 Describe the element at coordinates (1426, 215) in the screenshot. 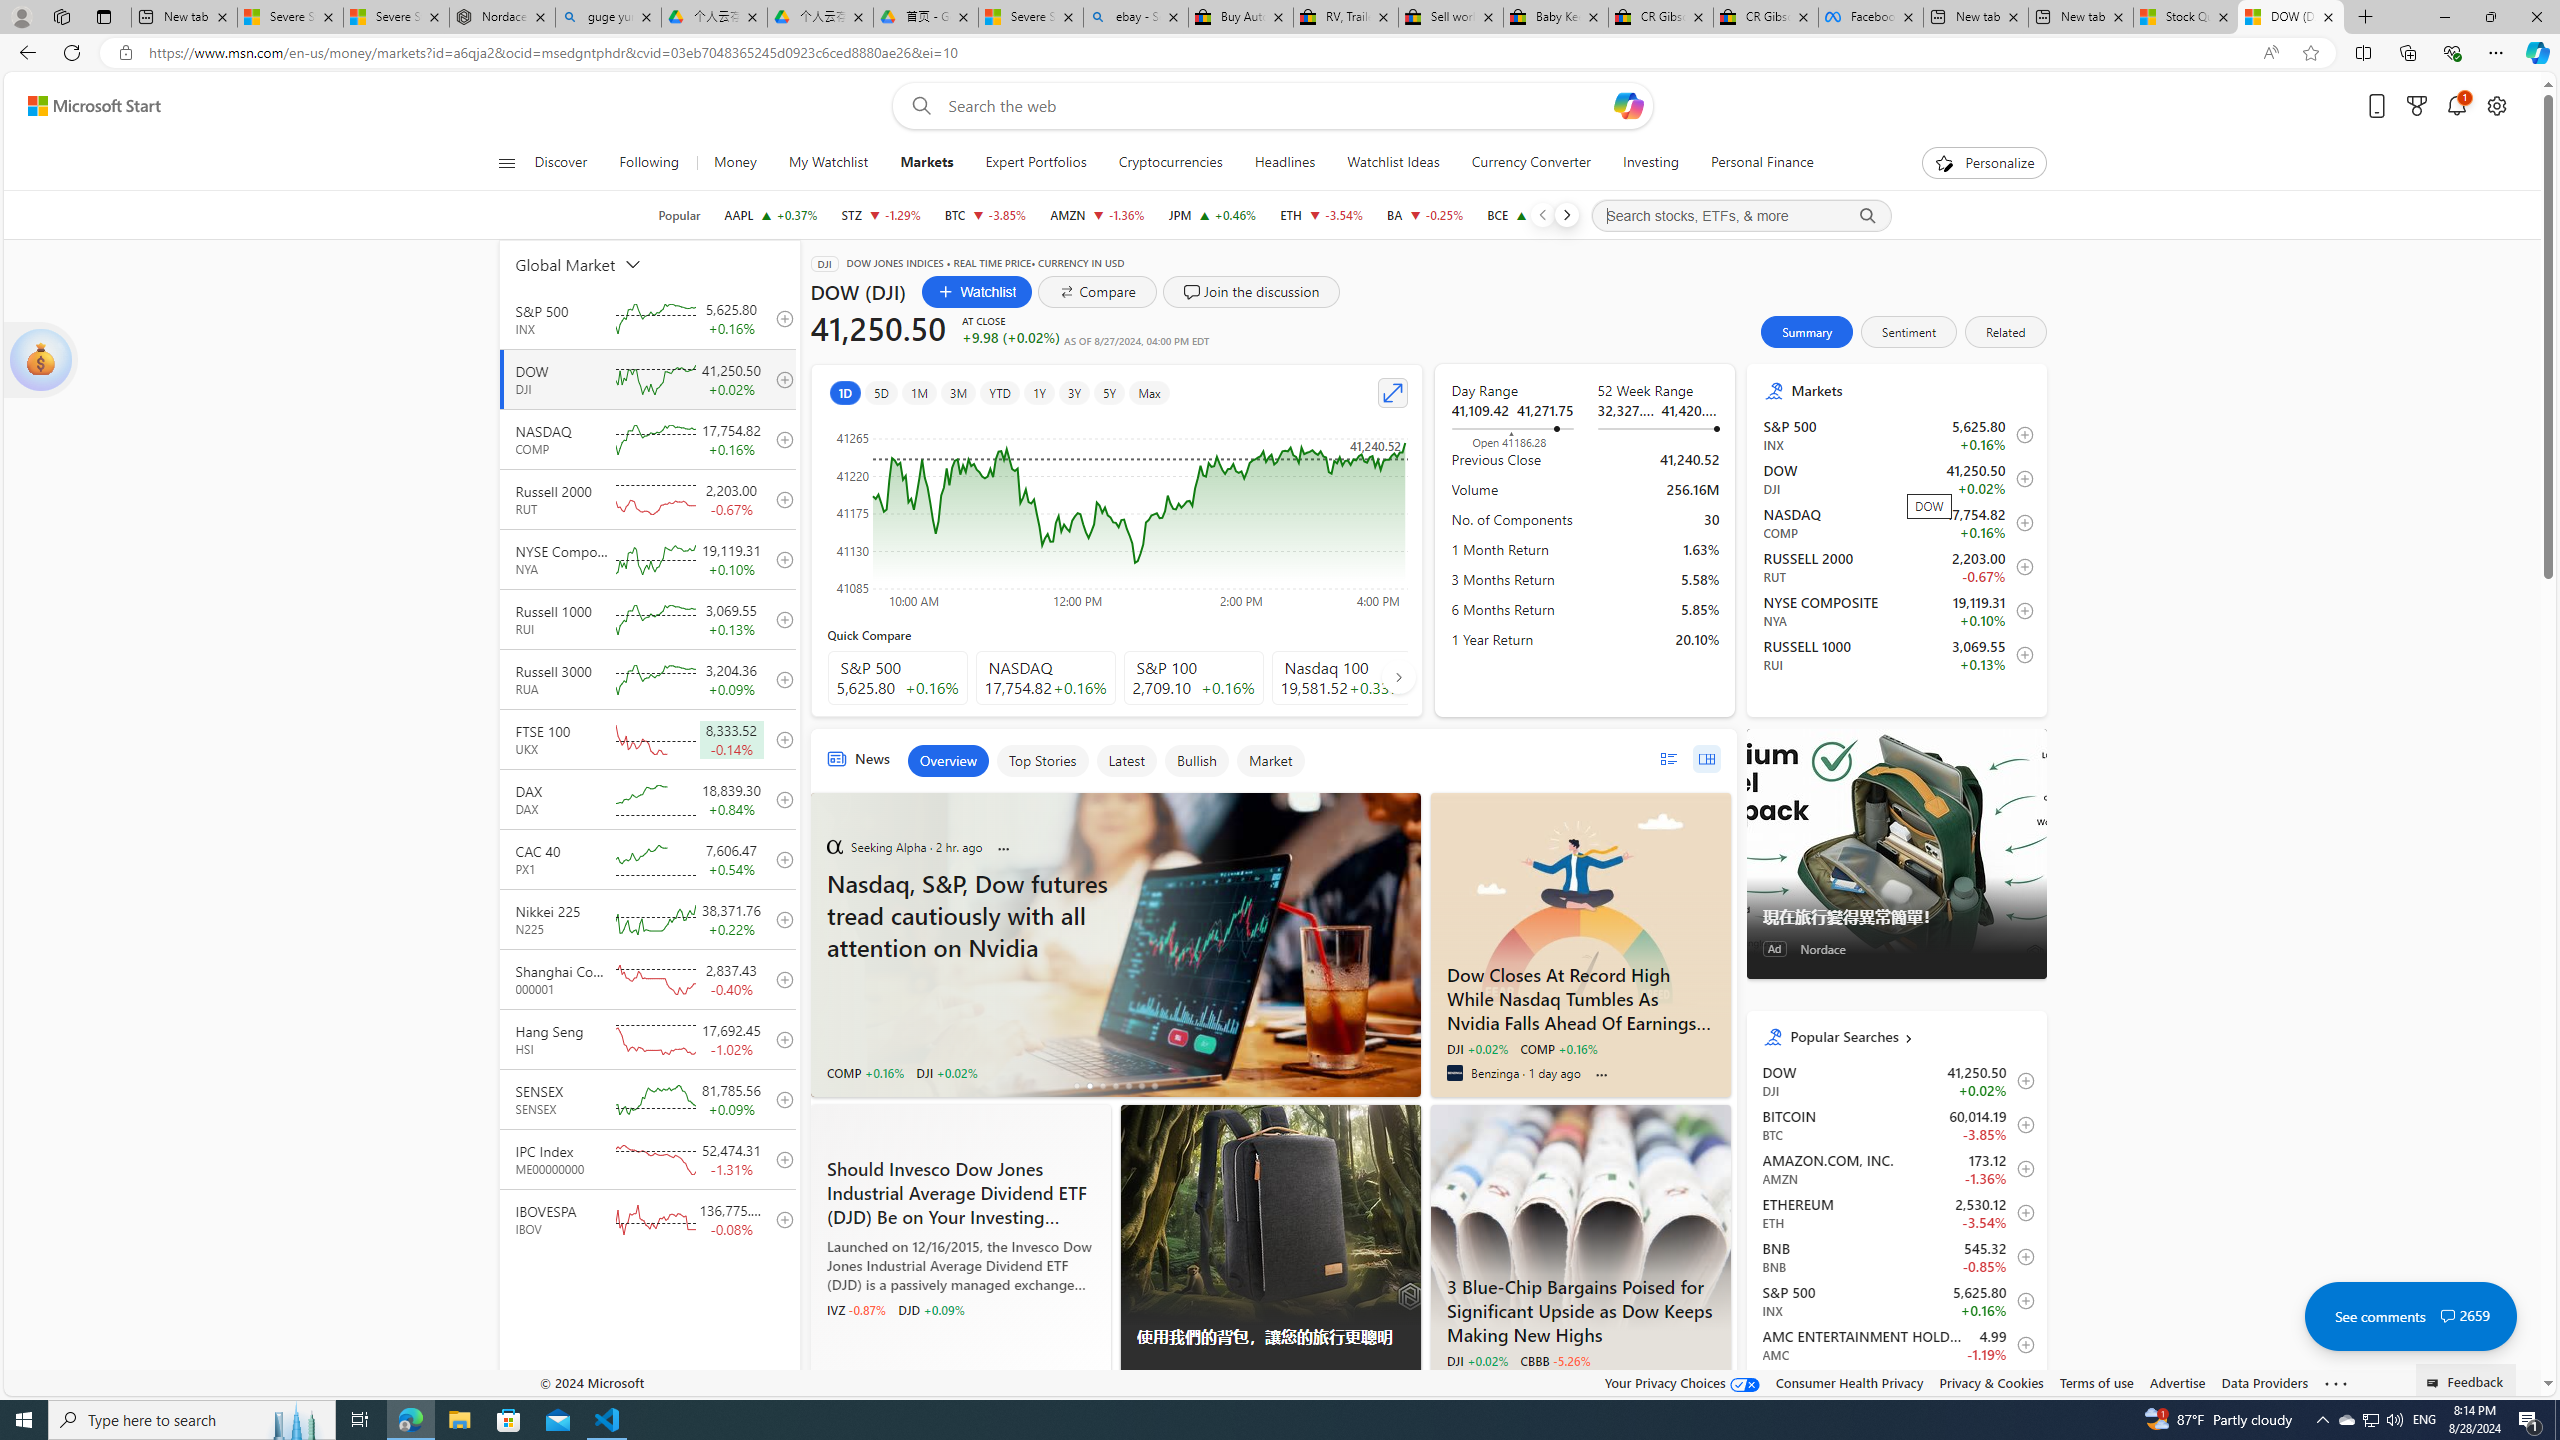

I see `BA THE BOEING COMPANY decrease 173.05 -0.43 -0.25%` at that location.